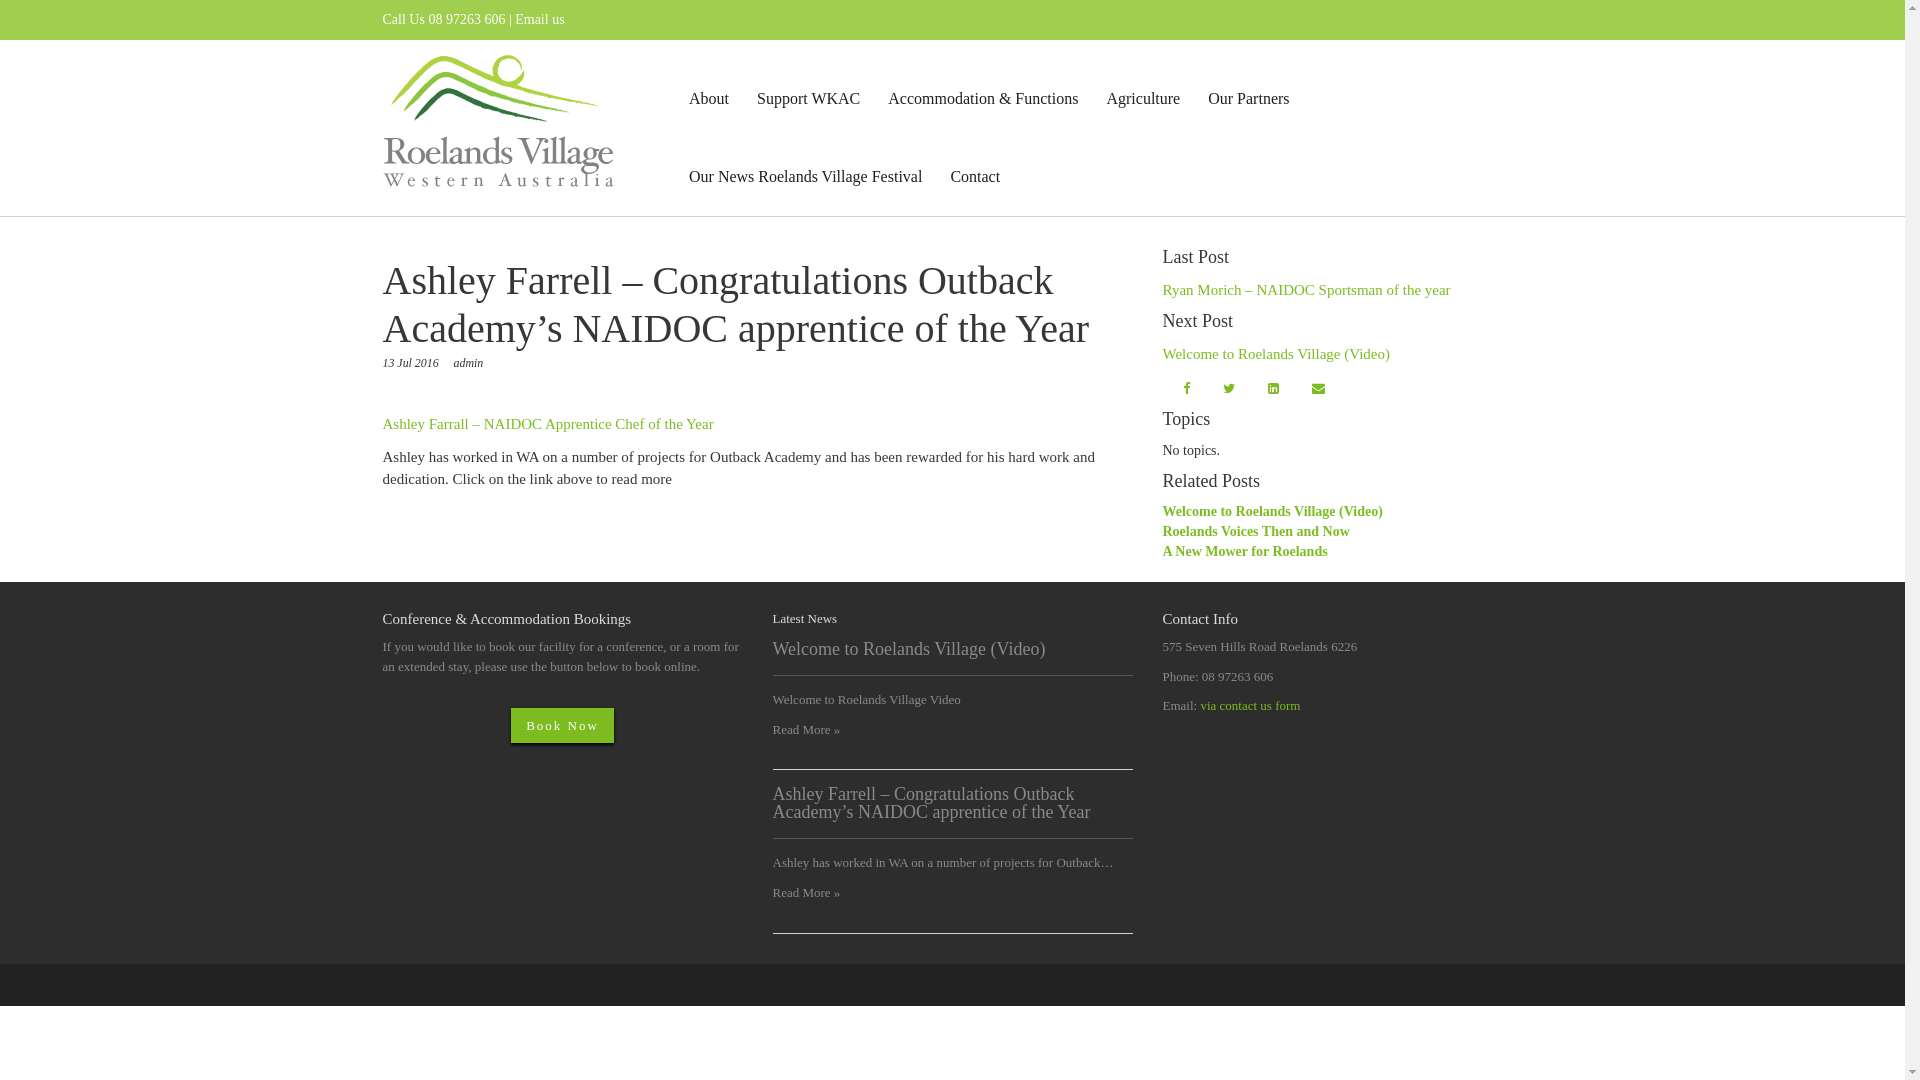 Image resolution: width=1920 pixels, height=1080 pixels. I want to click on A New Mower for Roelands, so click(1244, 552).